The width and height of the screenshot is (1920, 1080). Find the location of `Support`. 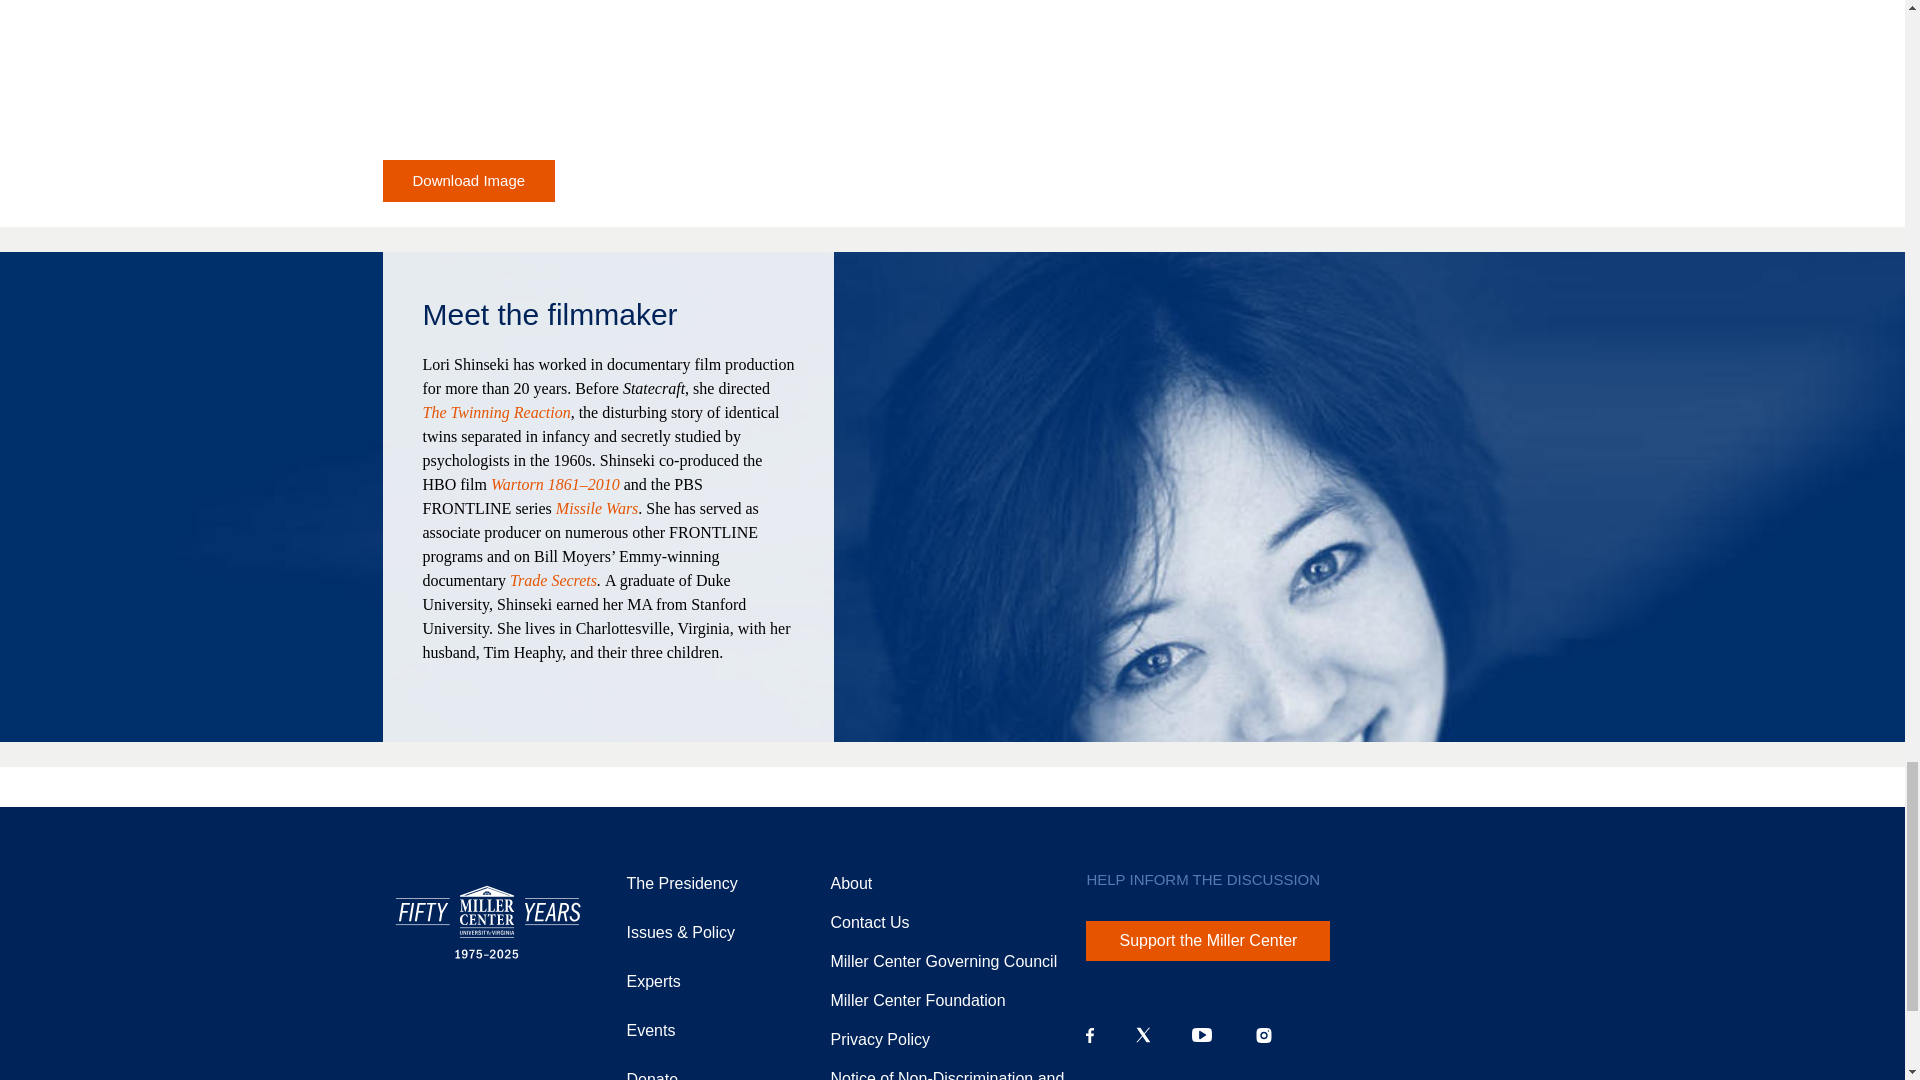

Support is located at coordinates (916, 1000).